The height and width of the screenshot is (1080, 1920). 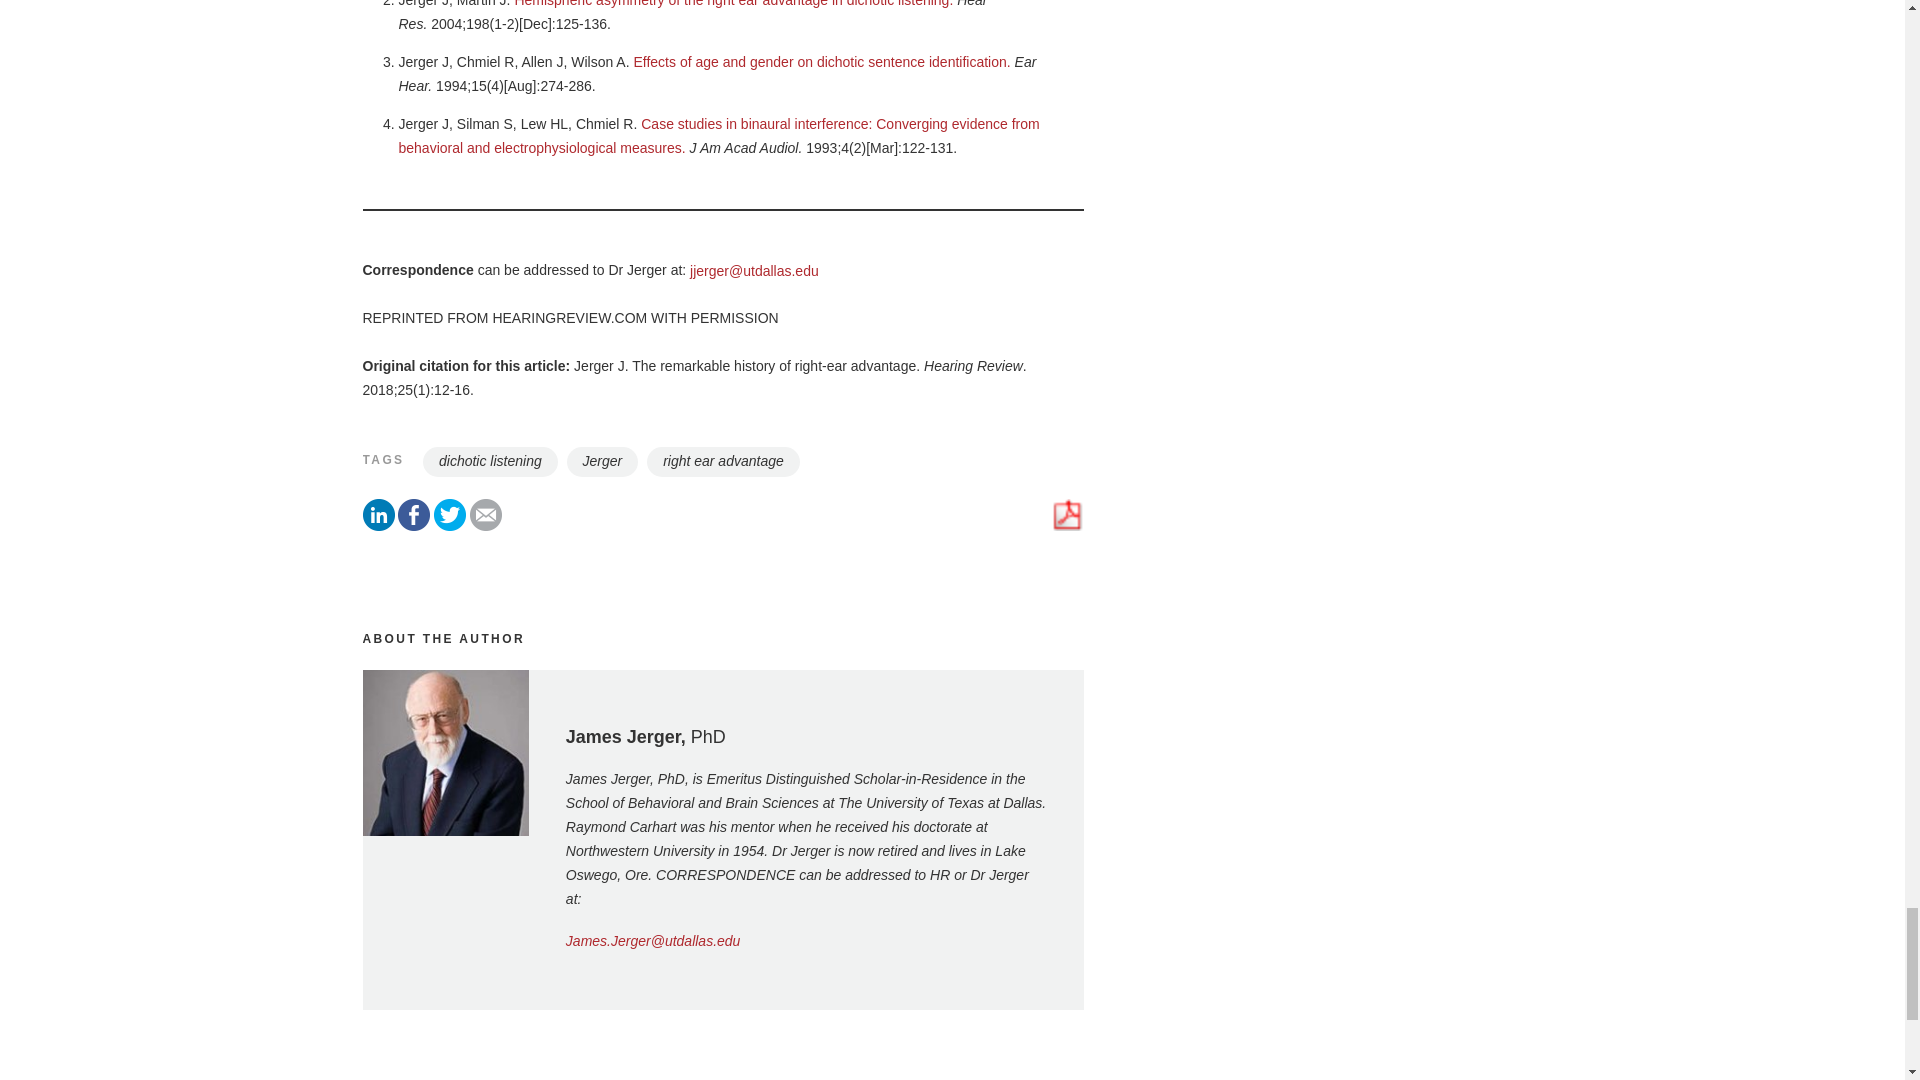 What do you see at coordinates (450, 526) in the screenshot?
I see `Tweet` at bounding box center [450, 526].